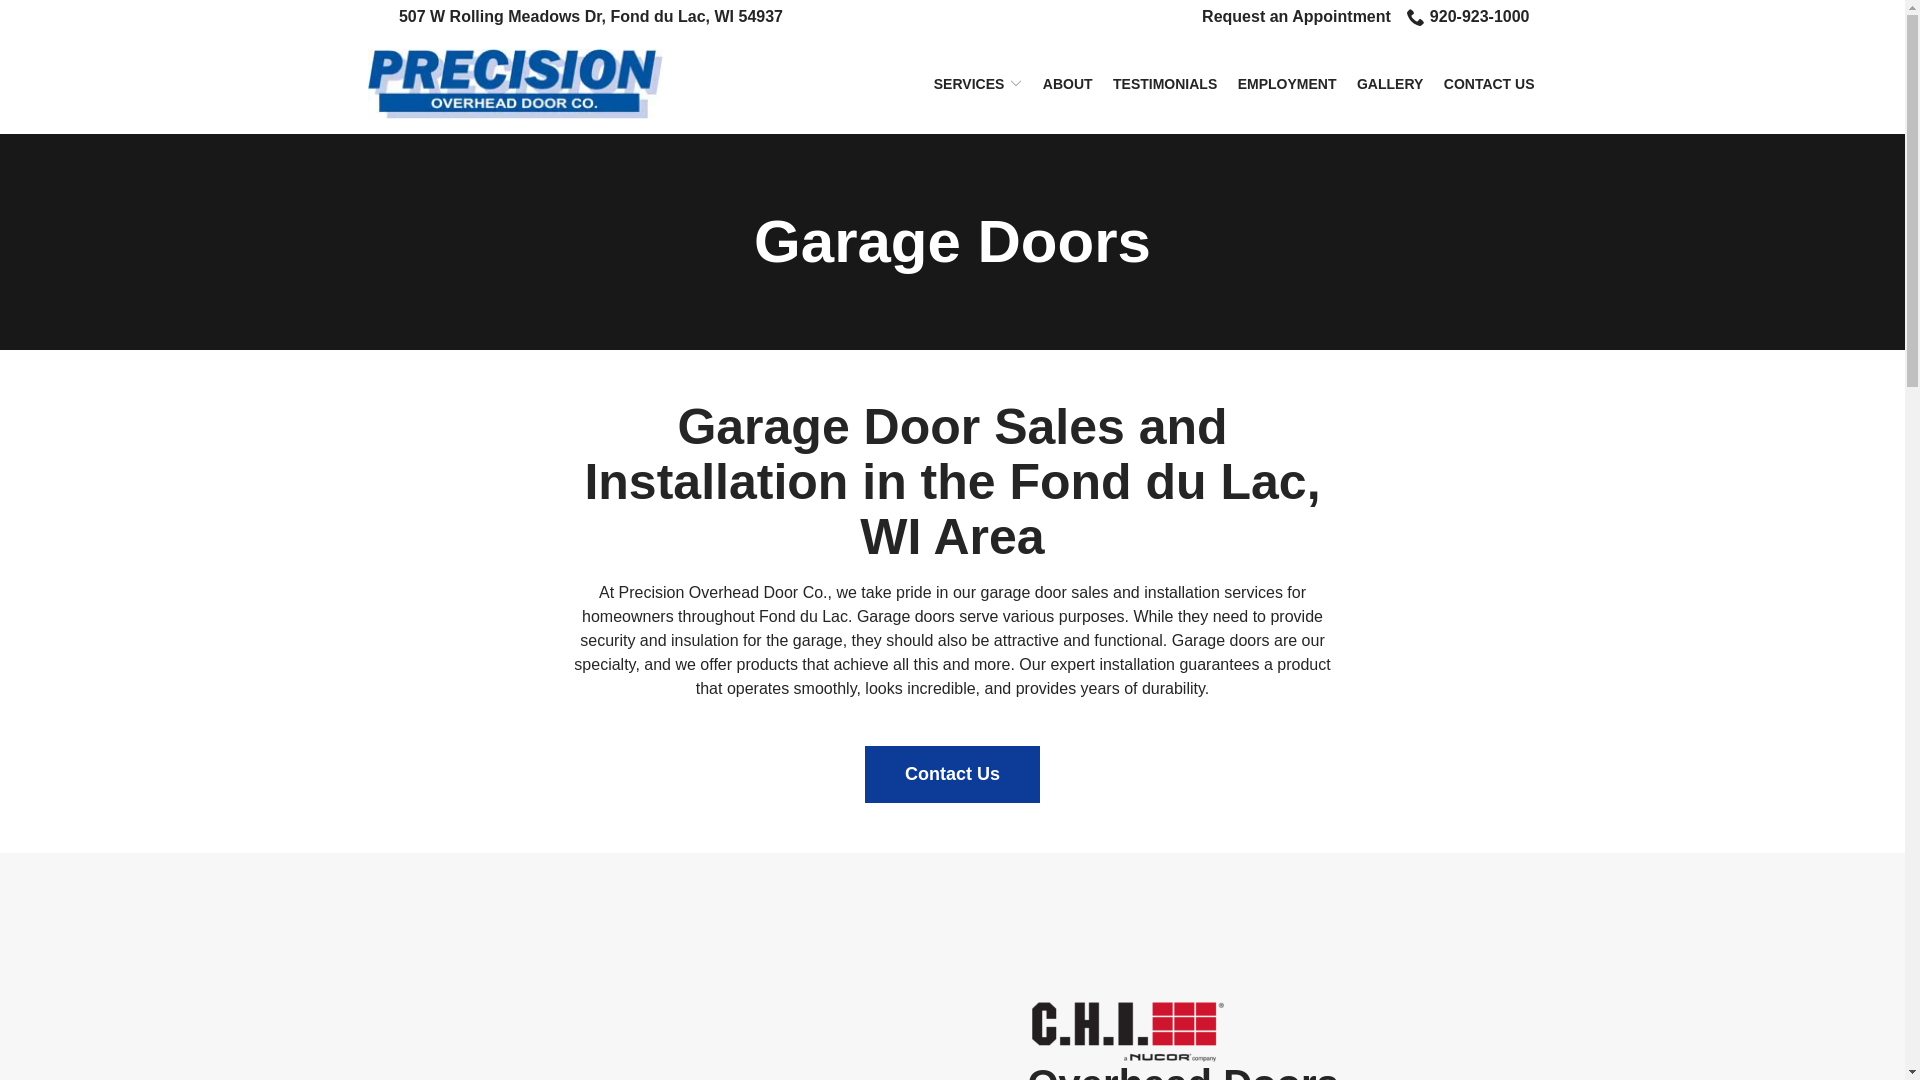 This screenshot has width=1920, height=1080. I want to click on Contact Us, so click(952, 774).